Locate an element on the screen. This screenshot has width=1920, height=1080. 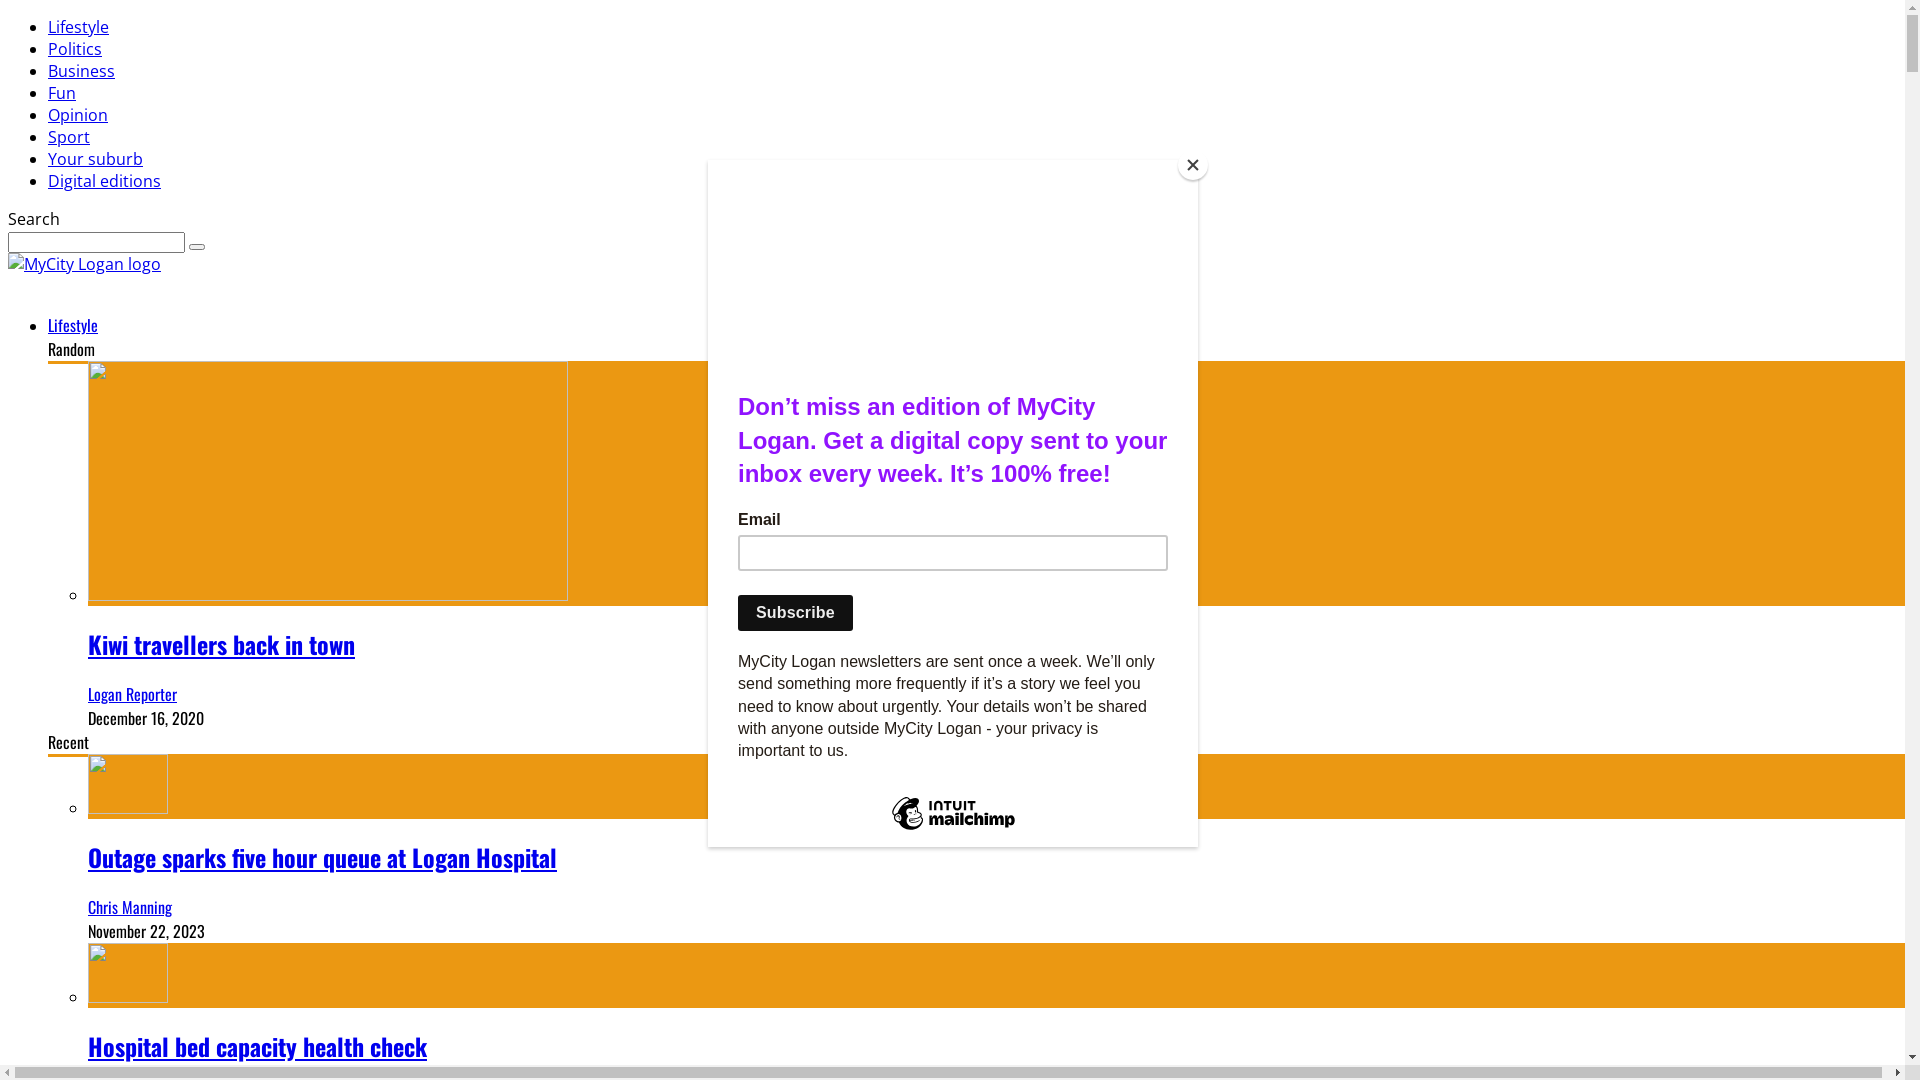
Sport is located at coordinates (69, 137).